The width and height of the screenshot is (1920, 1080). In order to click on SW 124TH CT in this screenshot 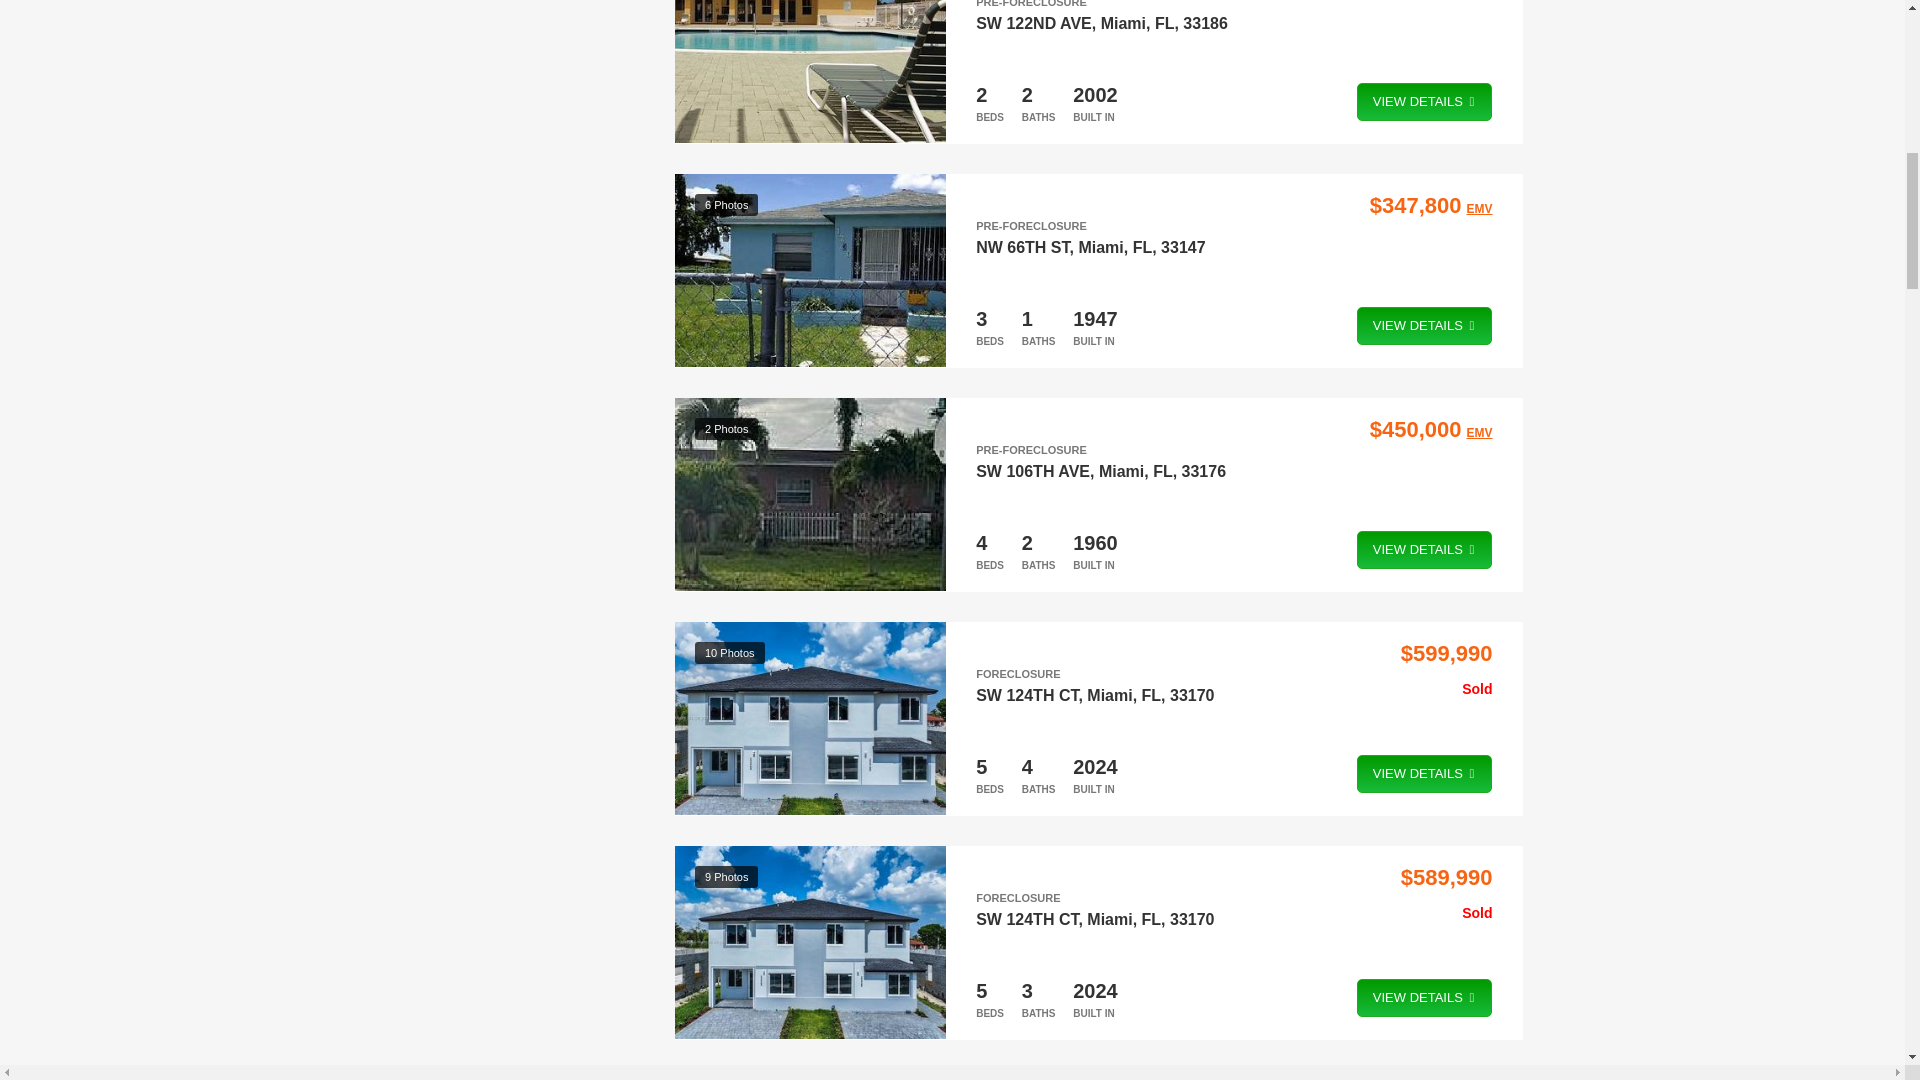, I will do `click(1026, 694)`.